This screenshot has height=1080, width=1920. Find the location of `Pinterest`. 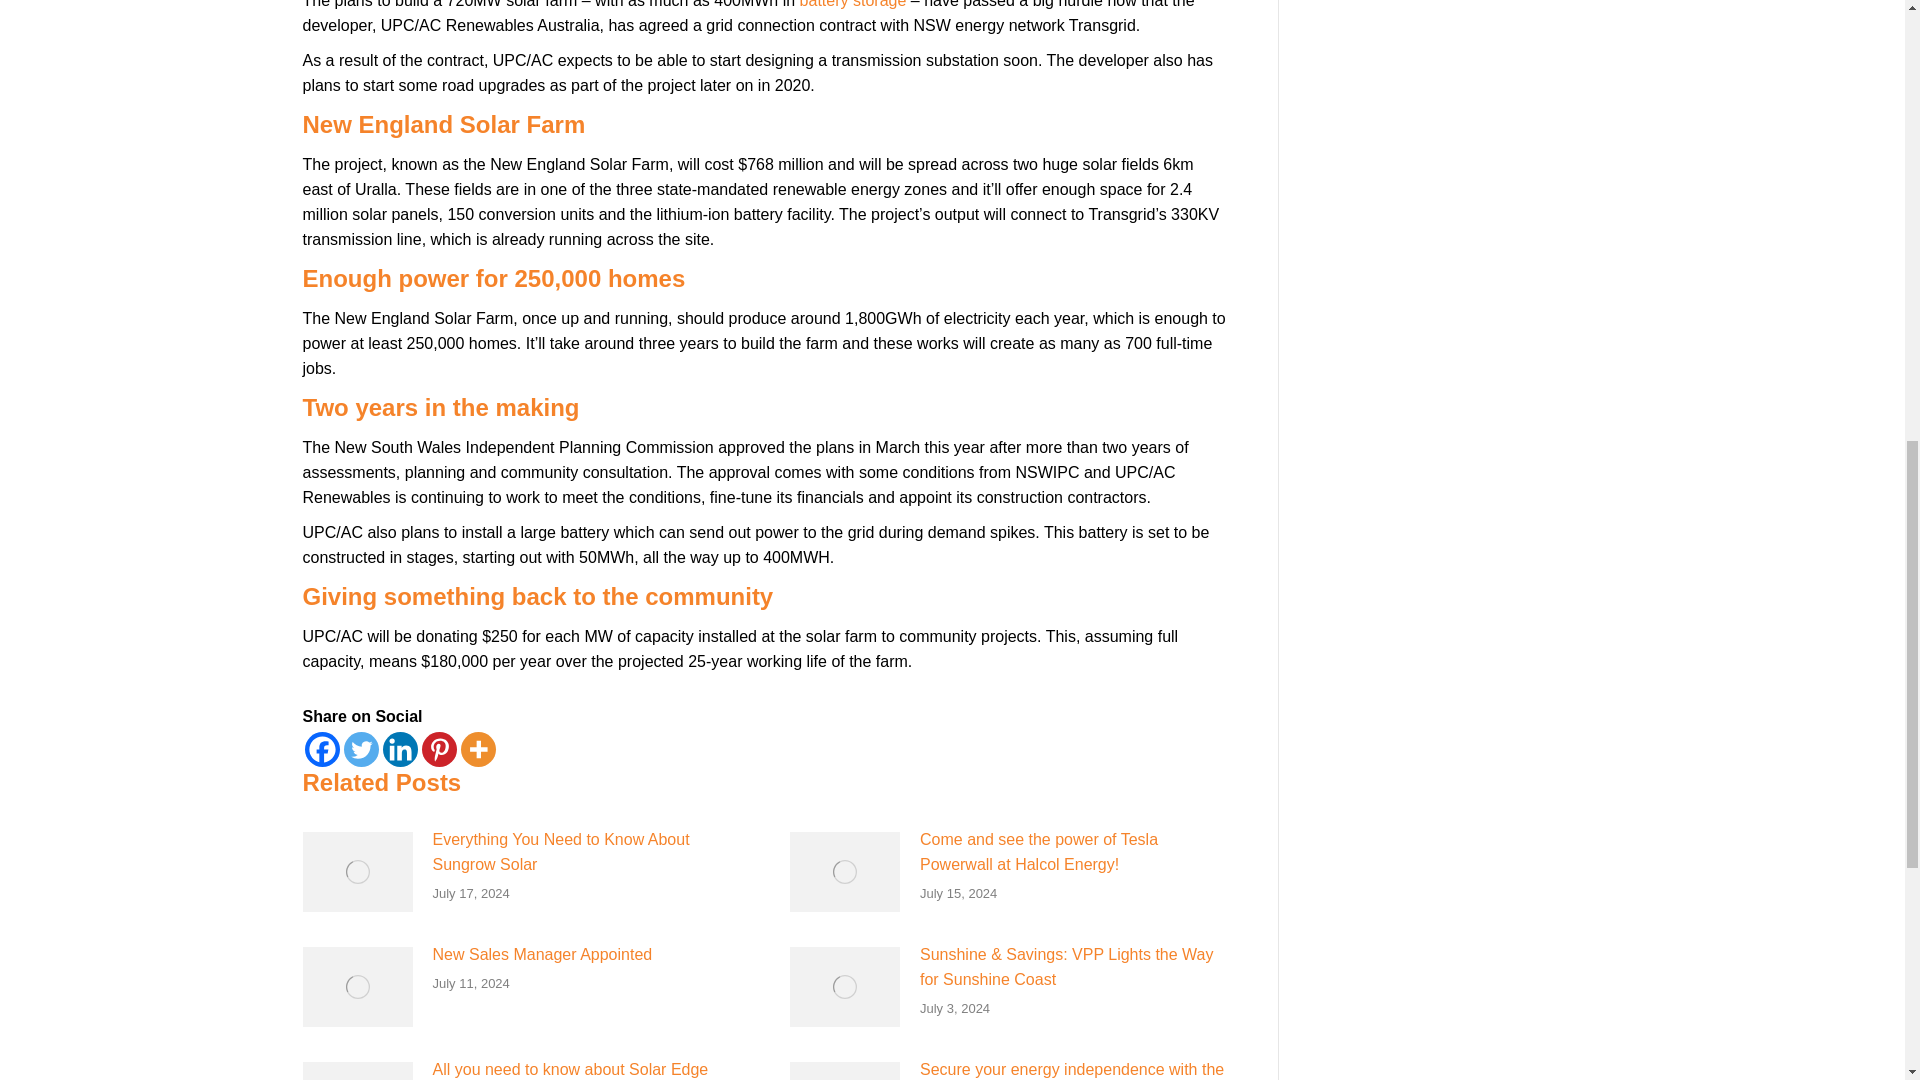

Pinterest is located at coordinates (439, 749).